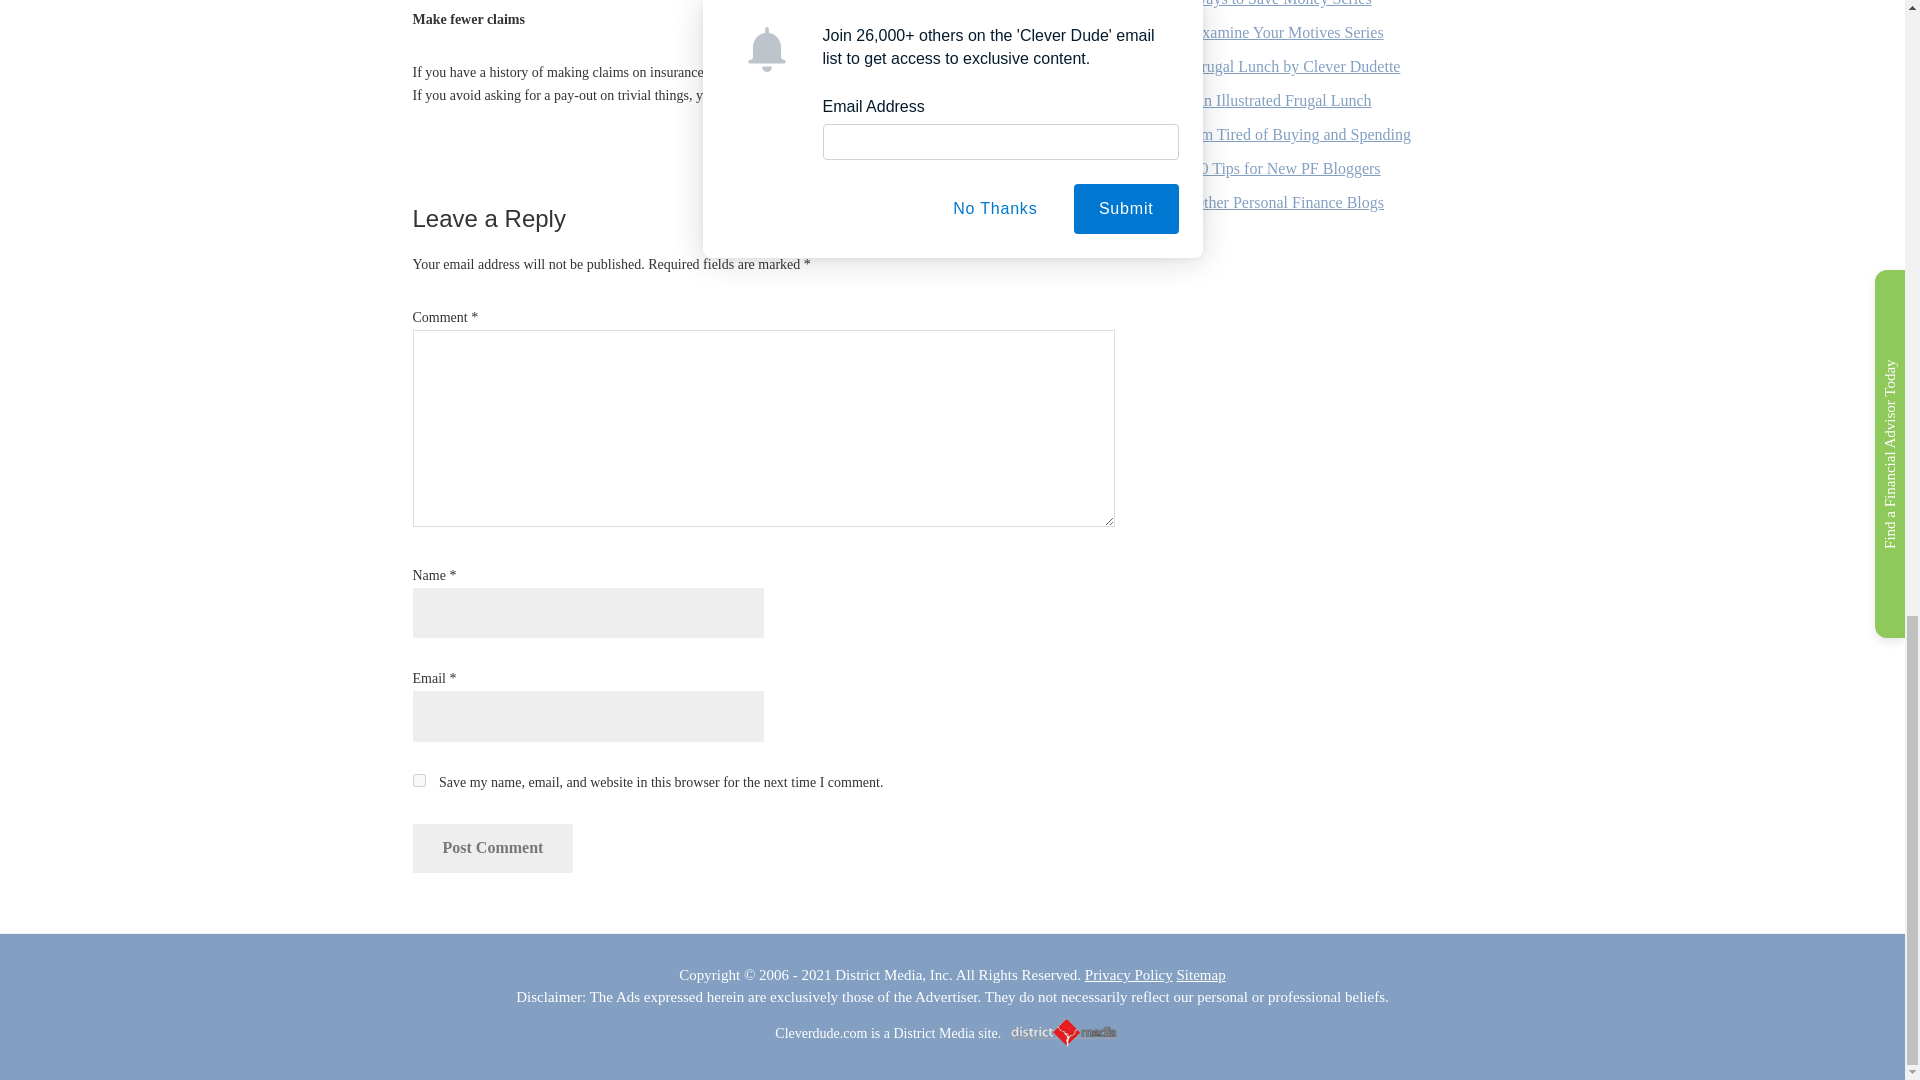 The height and width of the screenshot is (1080, 1920). Describe the element at coordinates (1300, 134) in the screenshot. I see `I'm Tired of Buying and Spending` at that location.